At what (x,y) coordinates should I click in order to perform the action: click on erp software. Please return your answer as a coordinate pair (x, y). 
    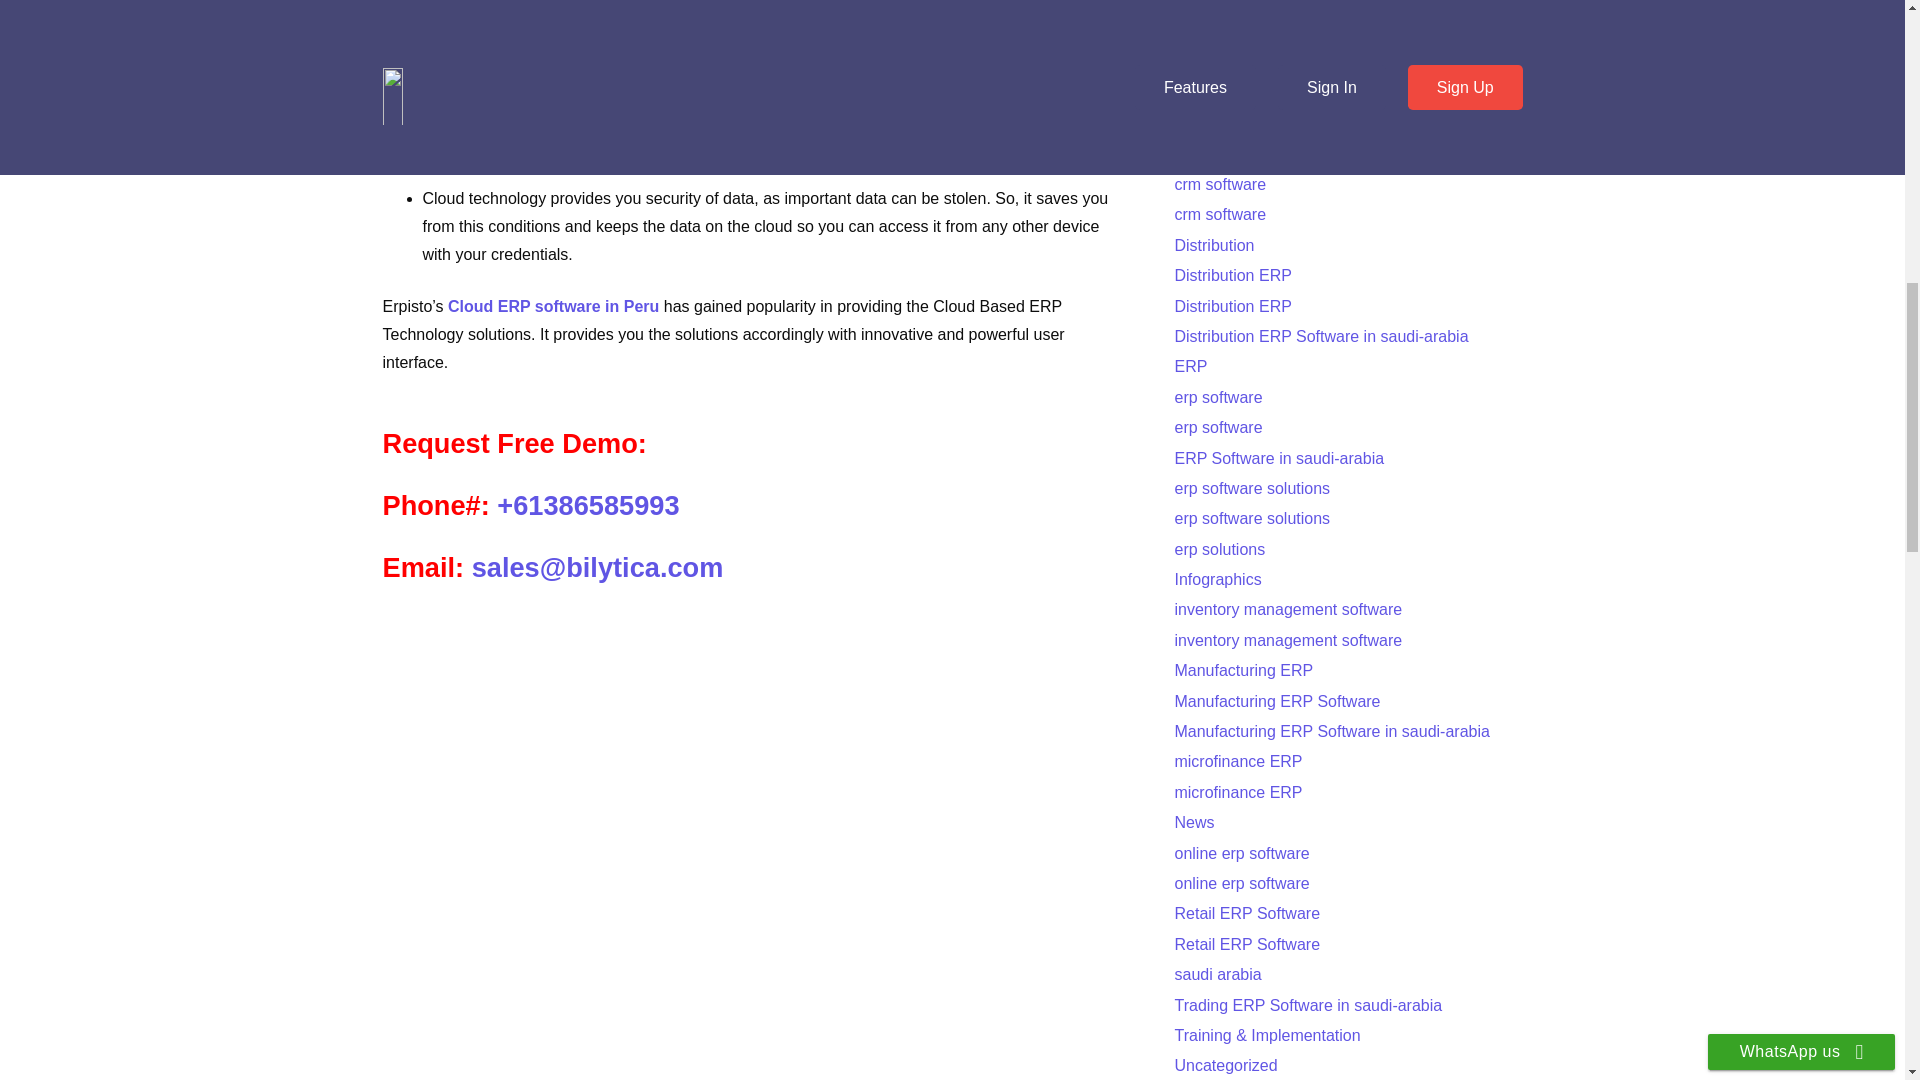
    Looking at the image, I should click on (1217, 428).